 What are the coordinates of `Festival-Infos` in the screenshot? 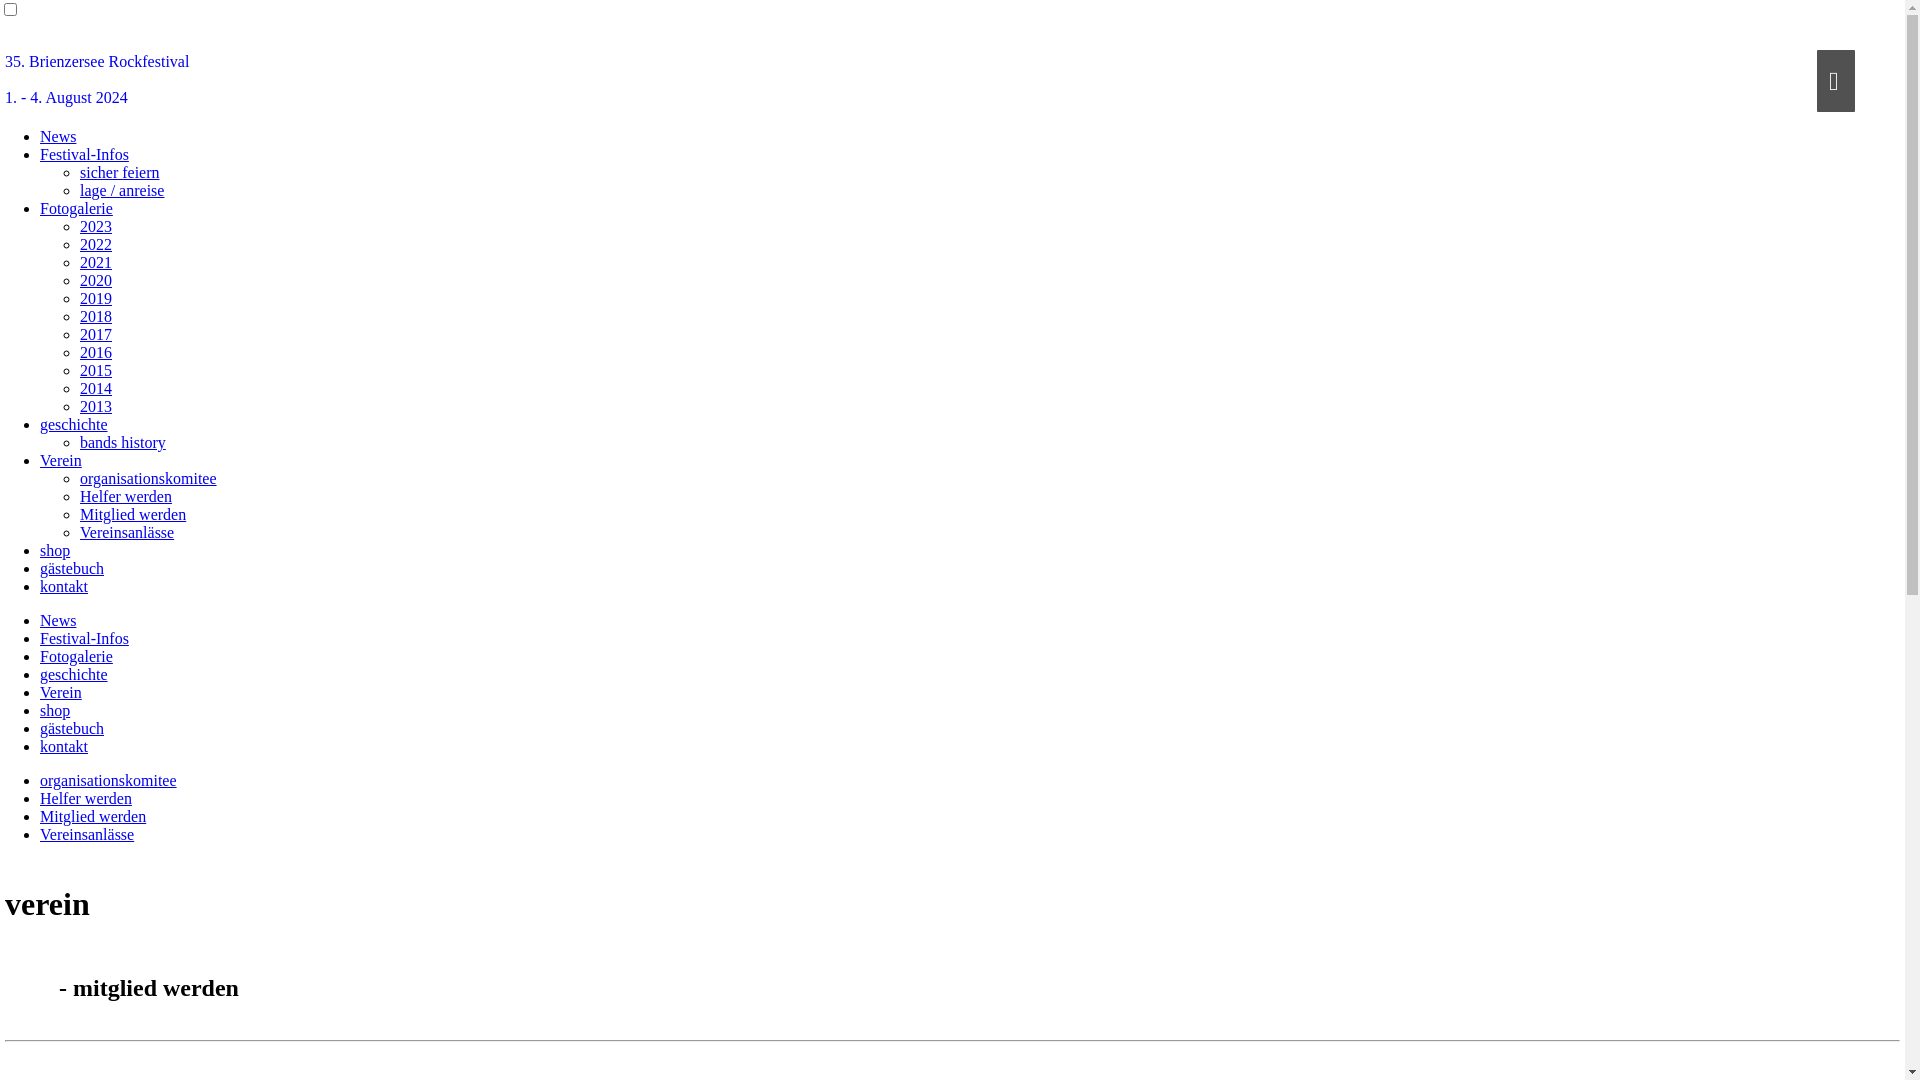 It's located at (84, 154).